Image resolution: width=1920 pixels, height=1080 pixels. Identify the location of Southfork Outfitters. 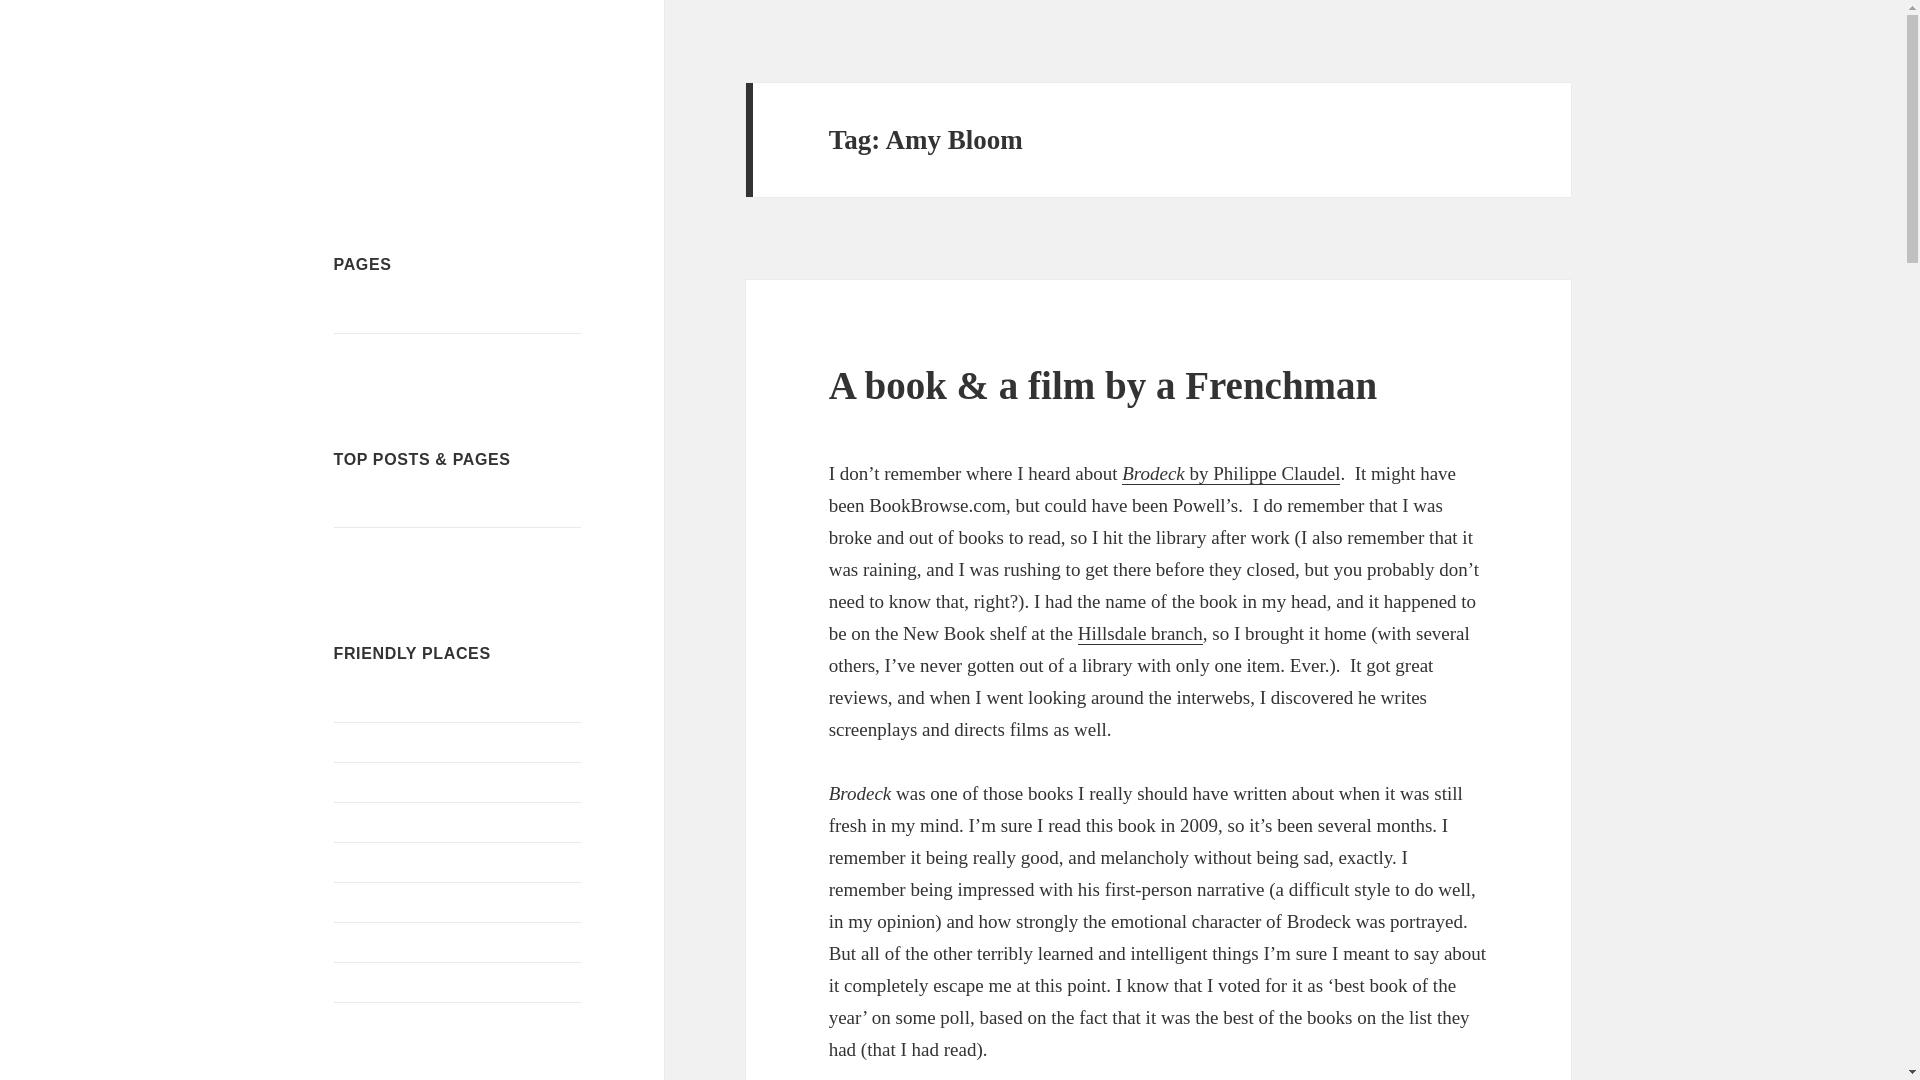
(398, 942).